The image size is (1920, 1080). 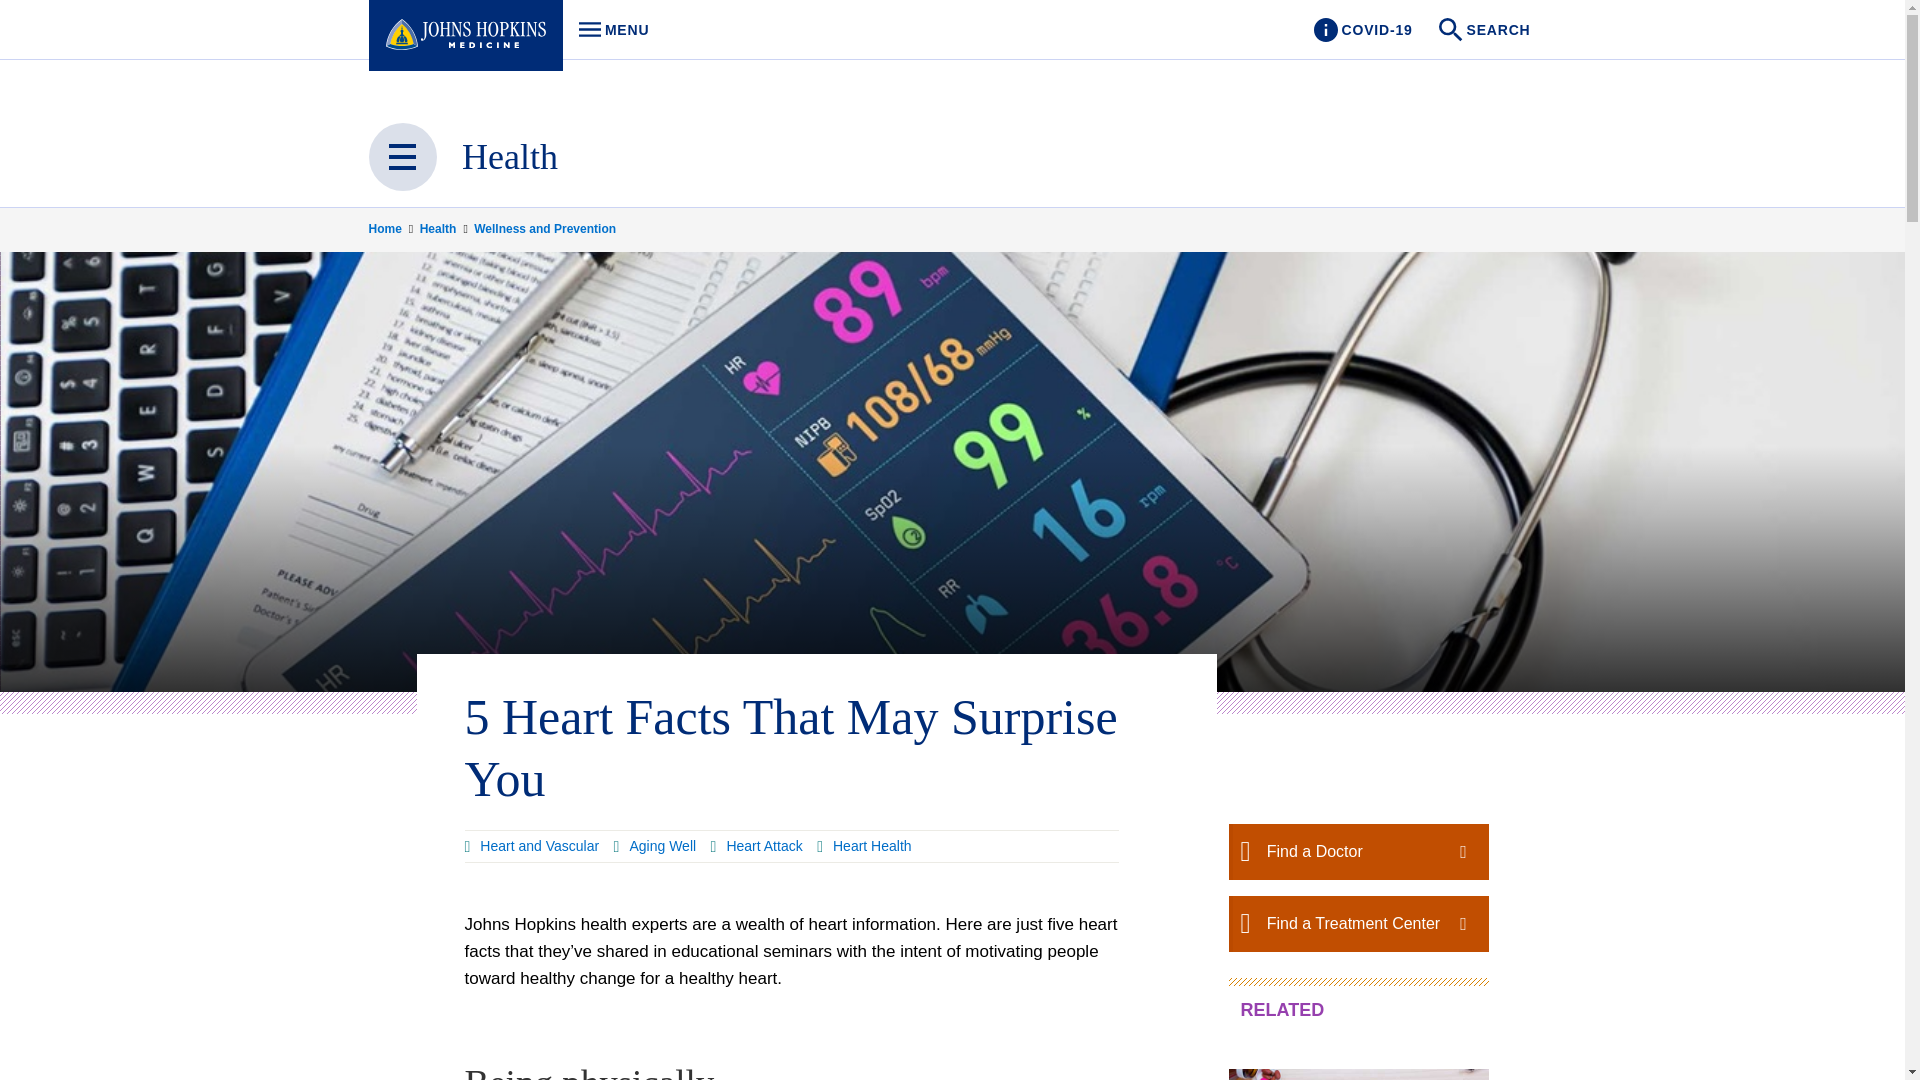 I want to click on Aging Well, so click(x=756, y=846).